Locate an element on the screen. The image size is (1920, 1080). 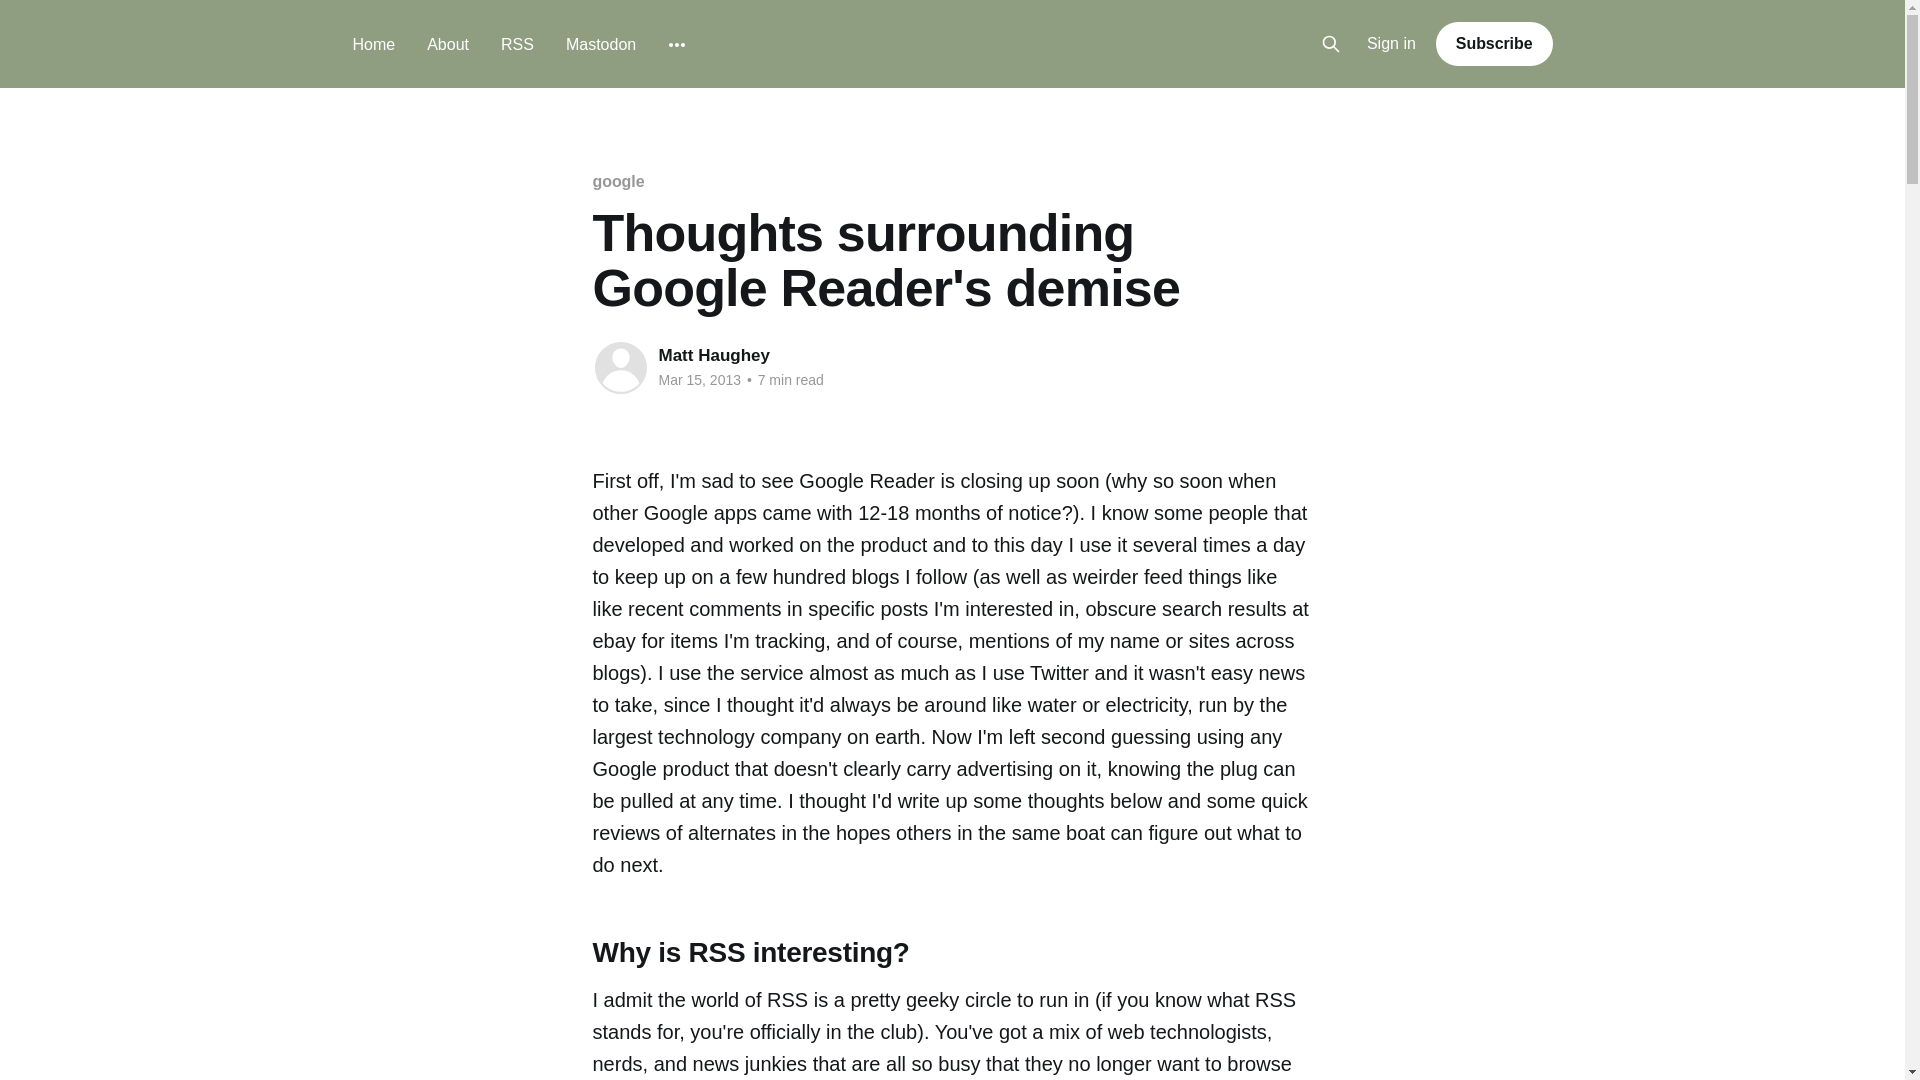
Matt Haughey is located at coordinates (714, 355).